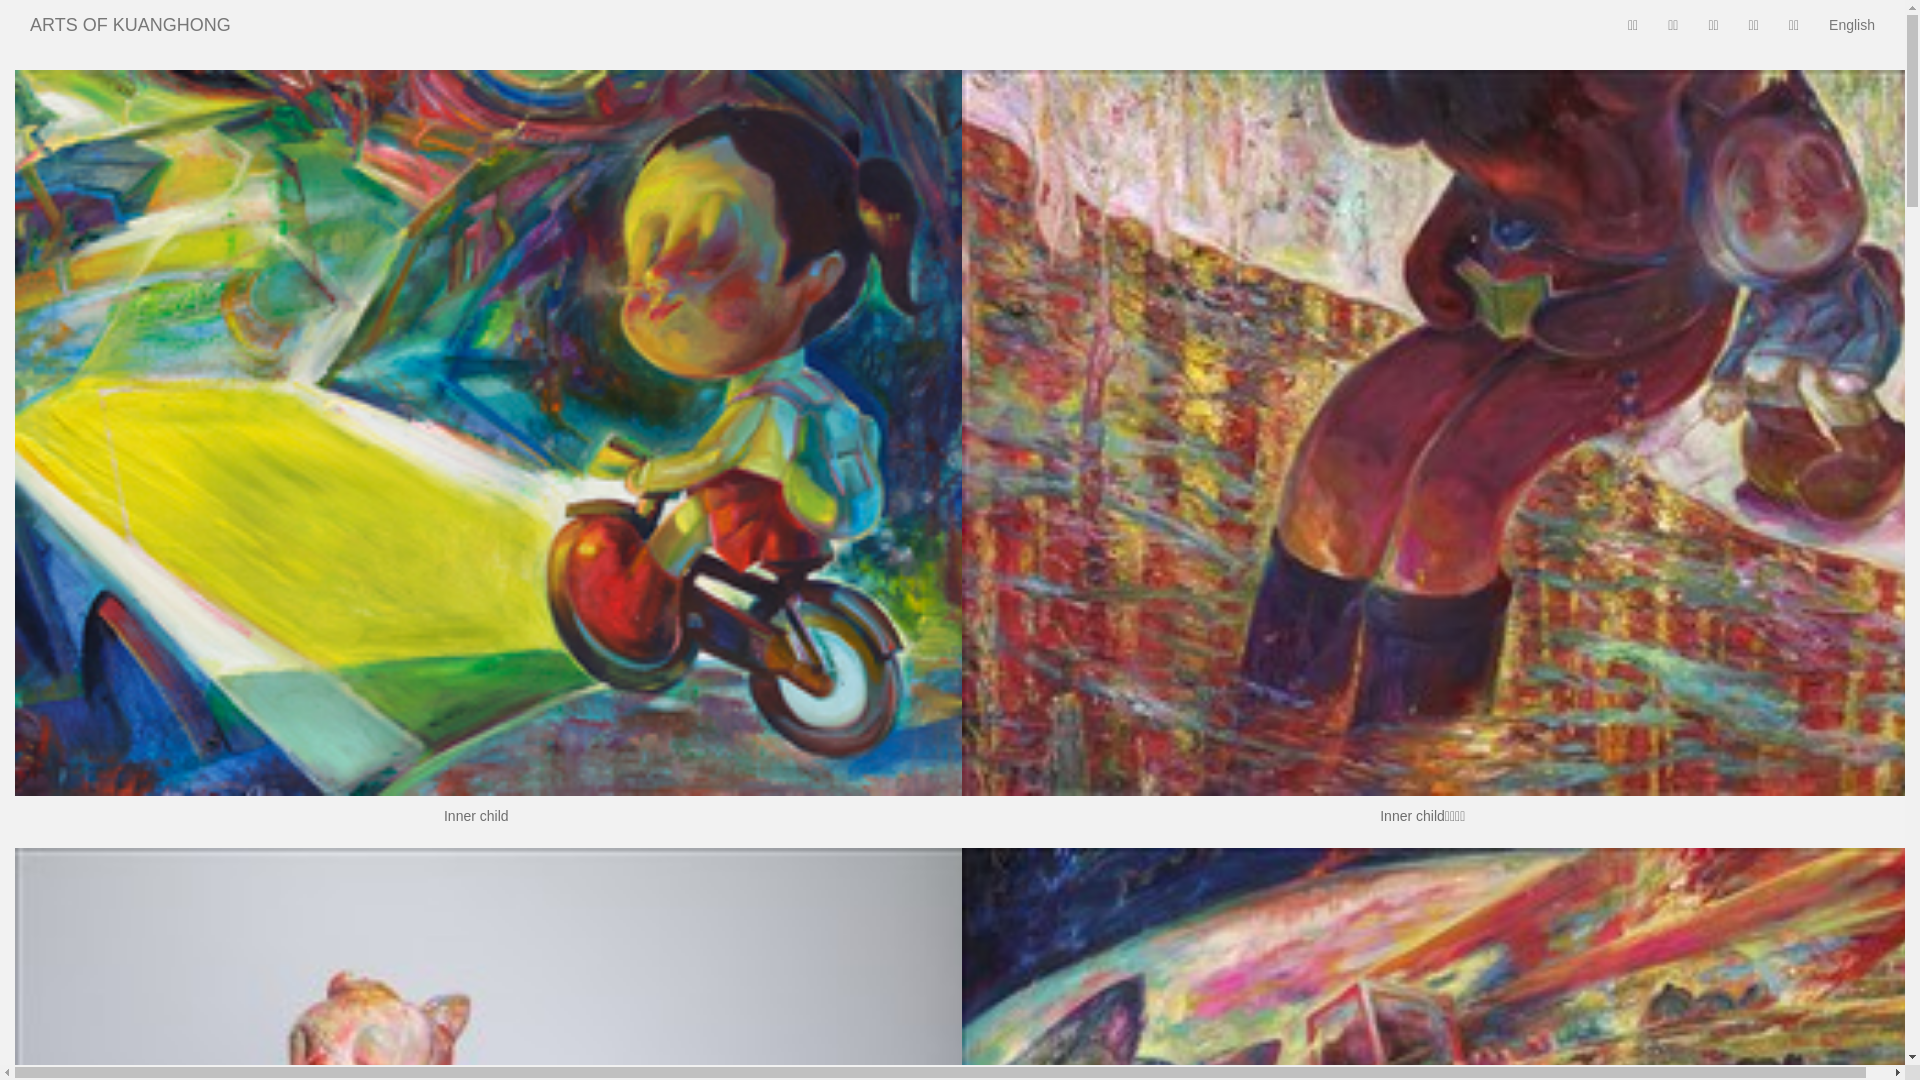  Describe the element at coordinates (499, 432) in the screenshot. I see `Inner child` at that location.